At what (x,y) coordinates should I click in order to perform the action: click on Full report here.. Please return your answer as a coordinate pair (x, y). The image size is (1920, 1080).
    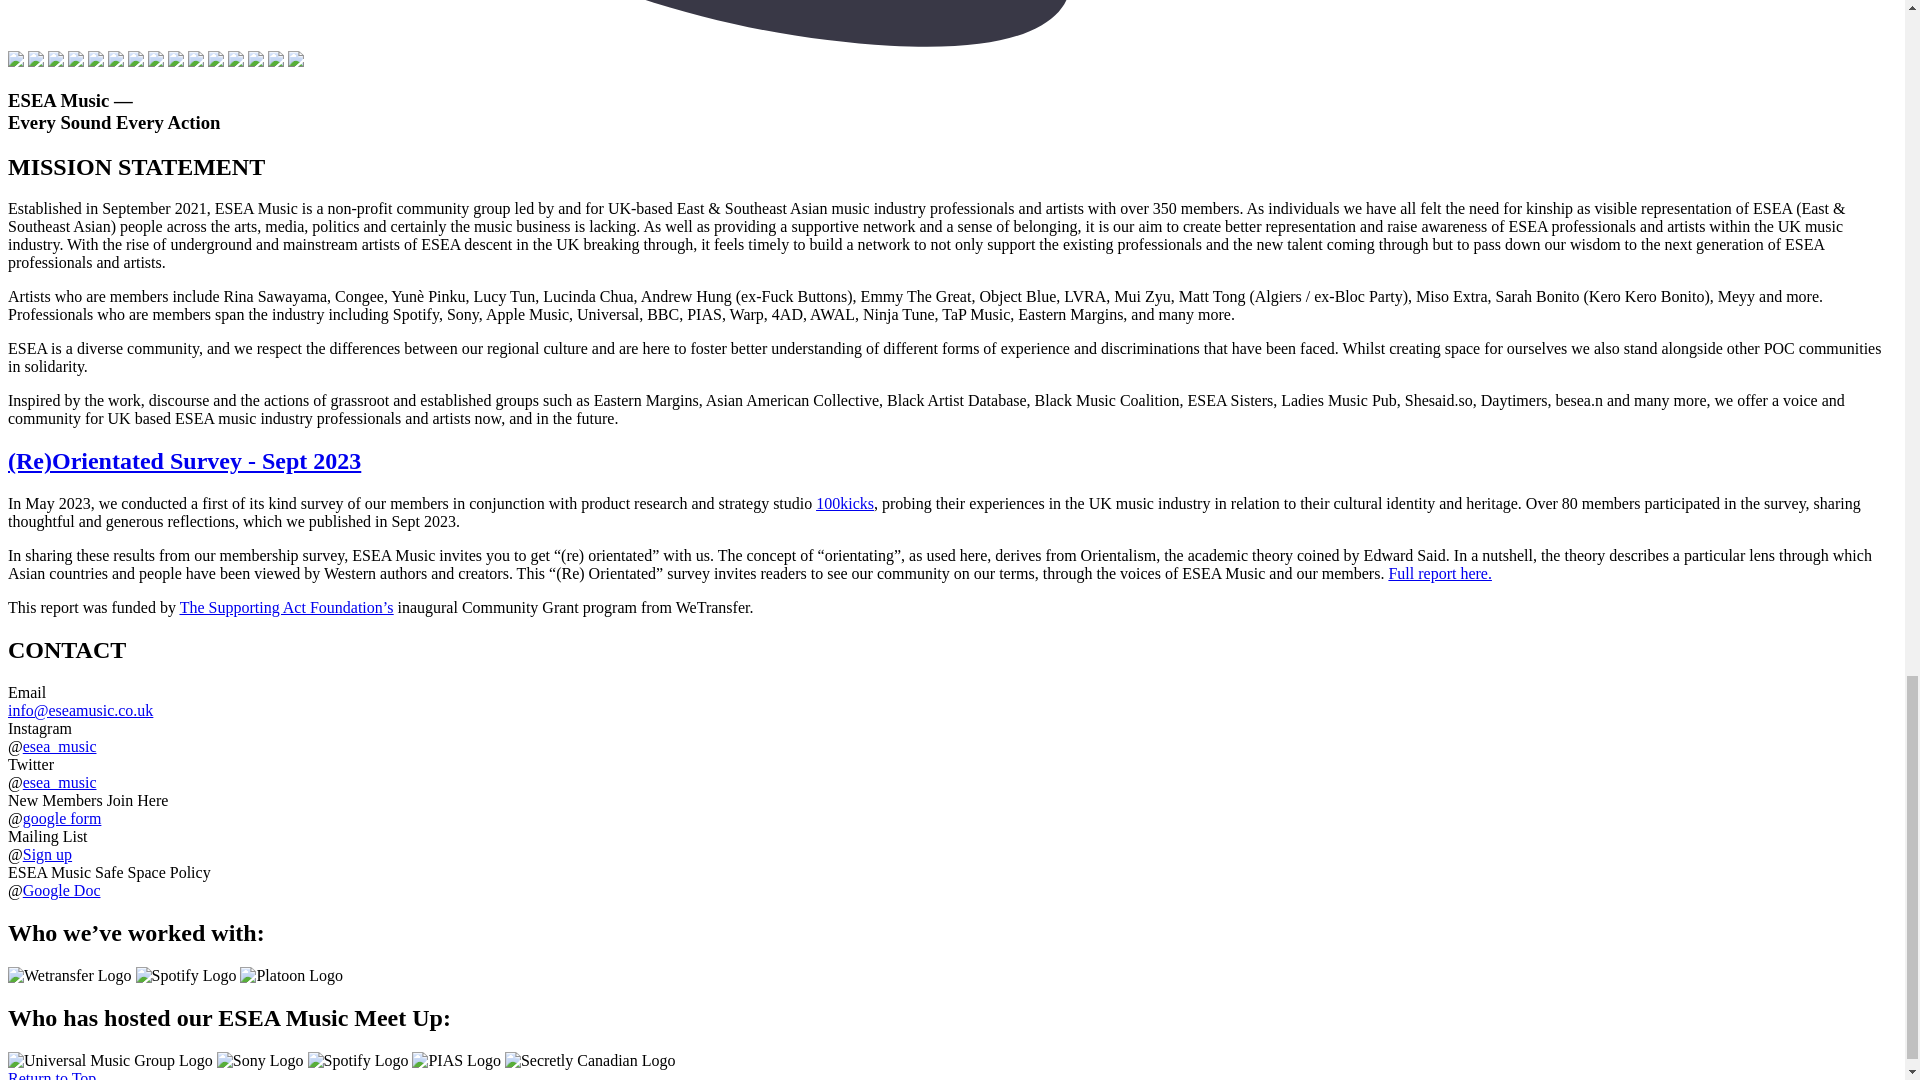
    Looking at the image, I should click on (1440, 573).